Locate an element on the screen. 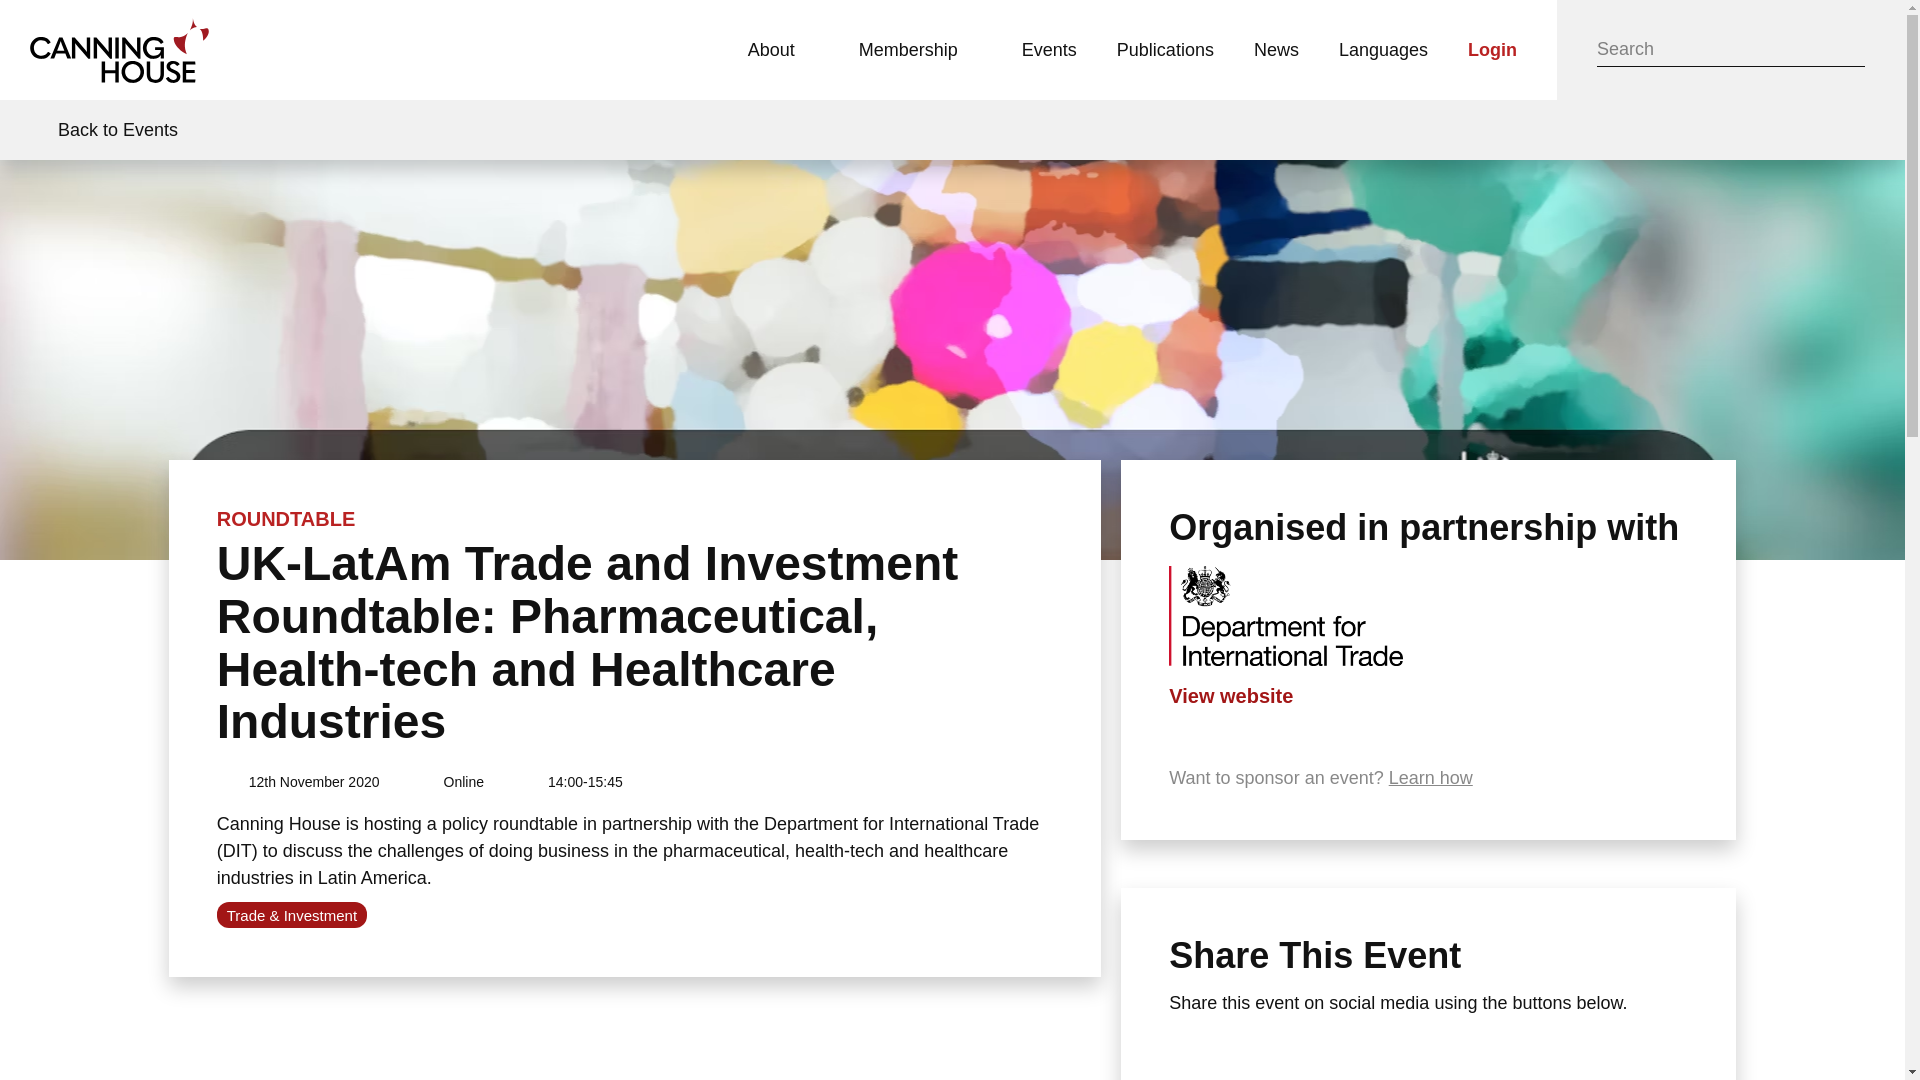 This screenshot has height=1080, width=1920. View website is located at coordinates (1230, 696).